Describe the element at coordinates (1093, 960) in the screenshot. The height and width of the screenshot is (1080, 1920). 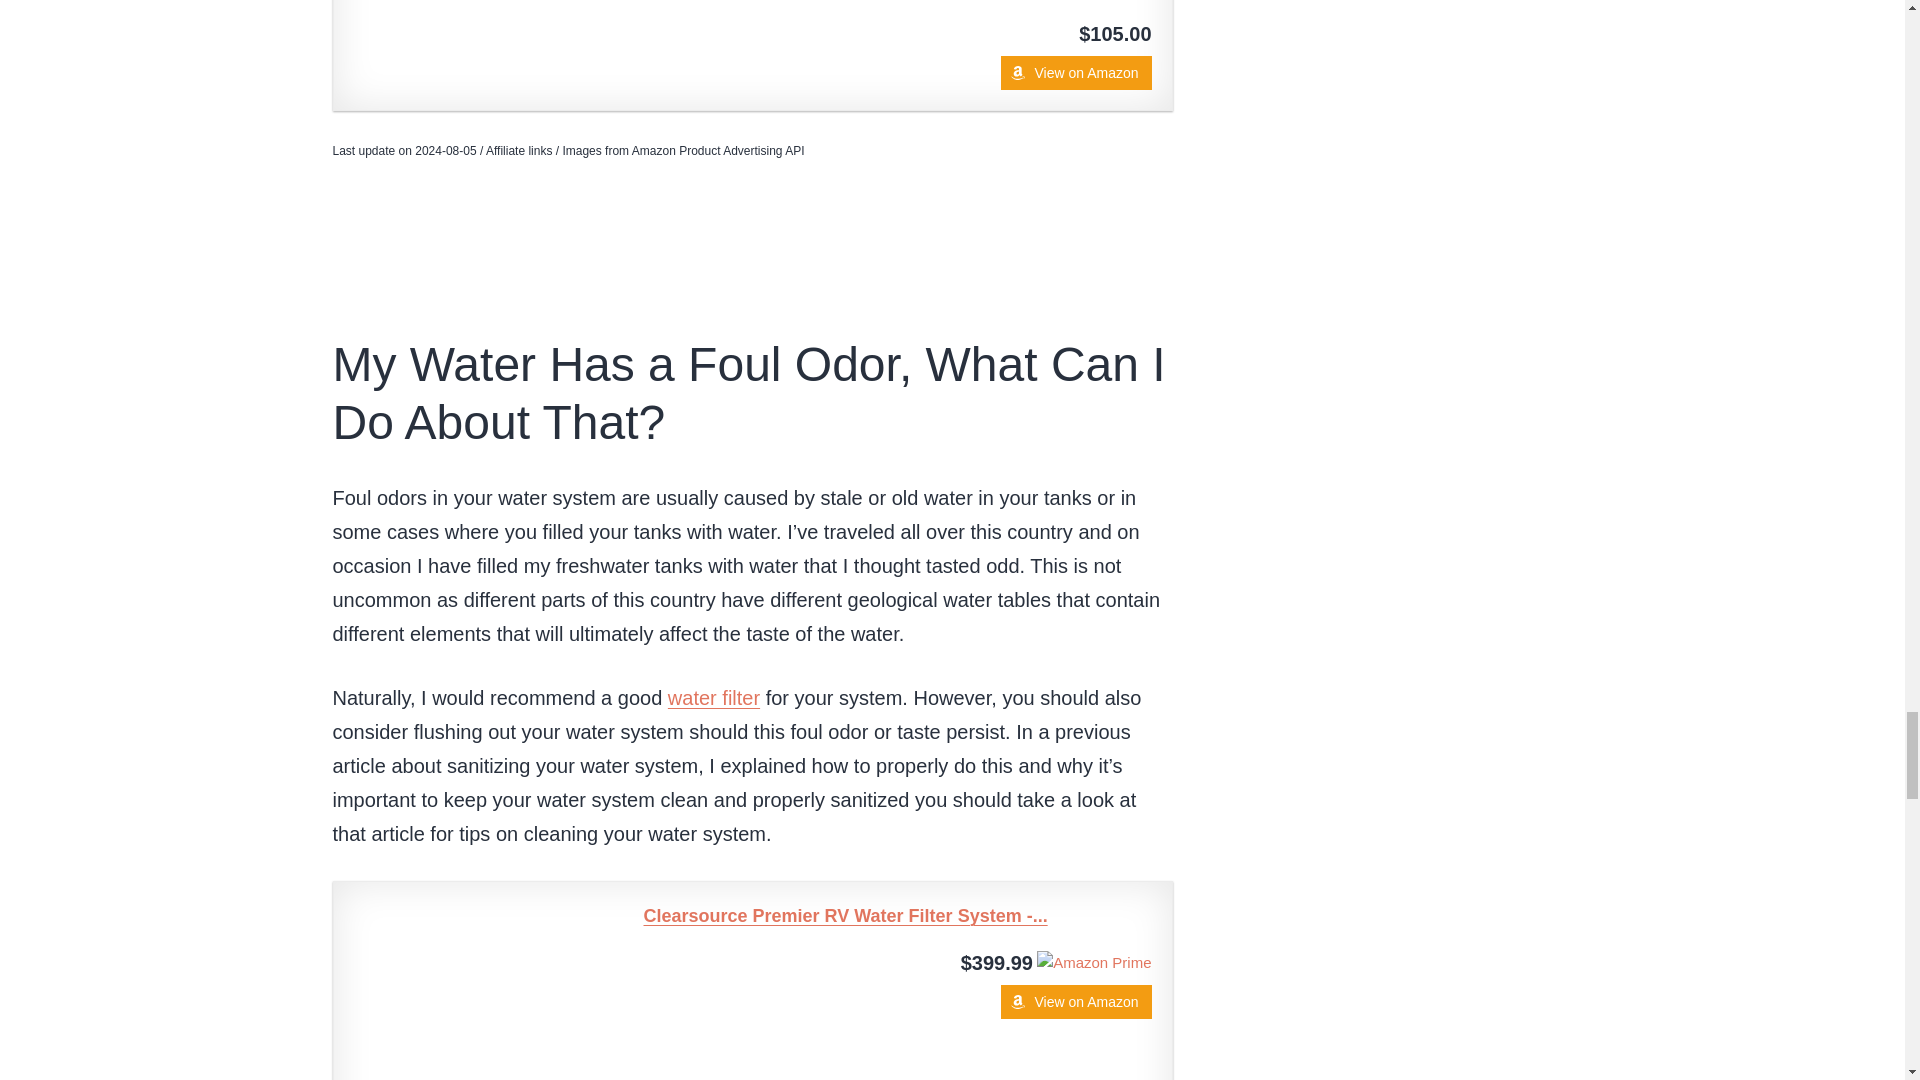
I see `Amazon Prime` at that location.